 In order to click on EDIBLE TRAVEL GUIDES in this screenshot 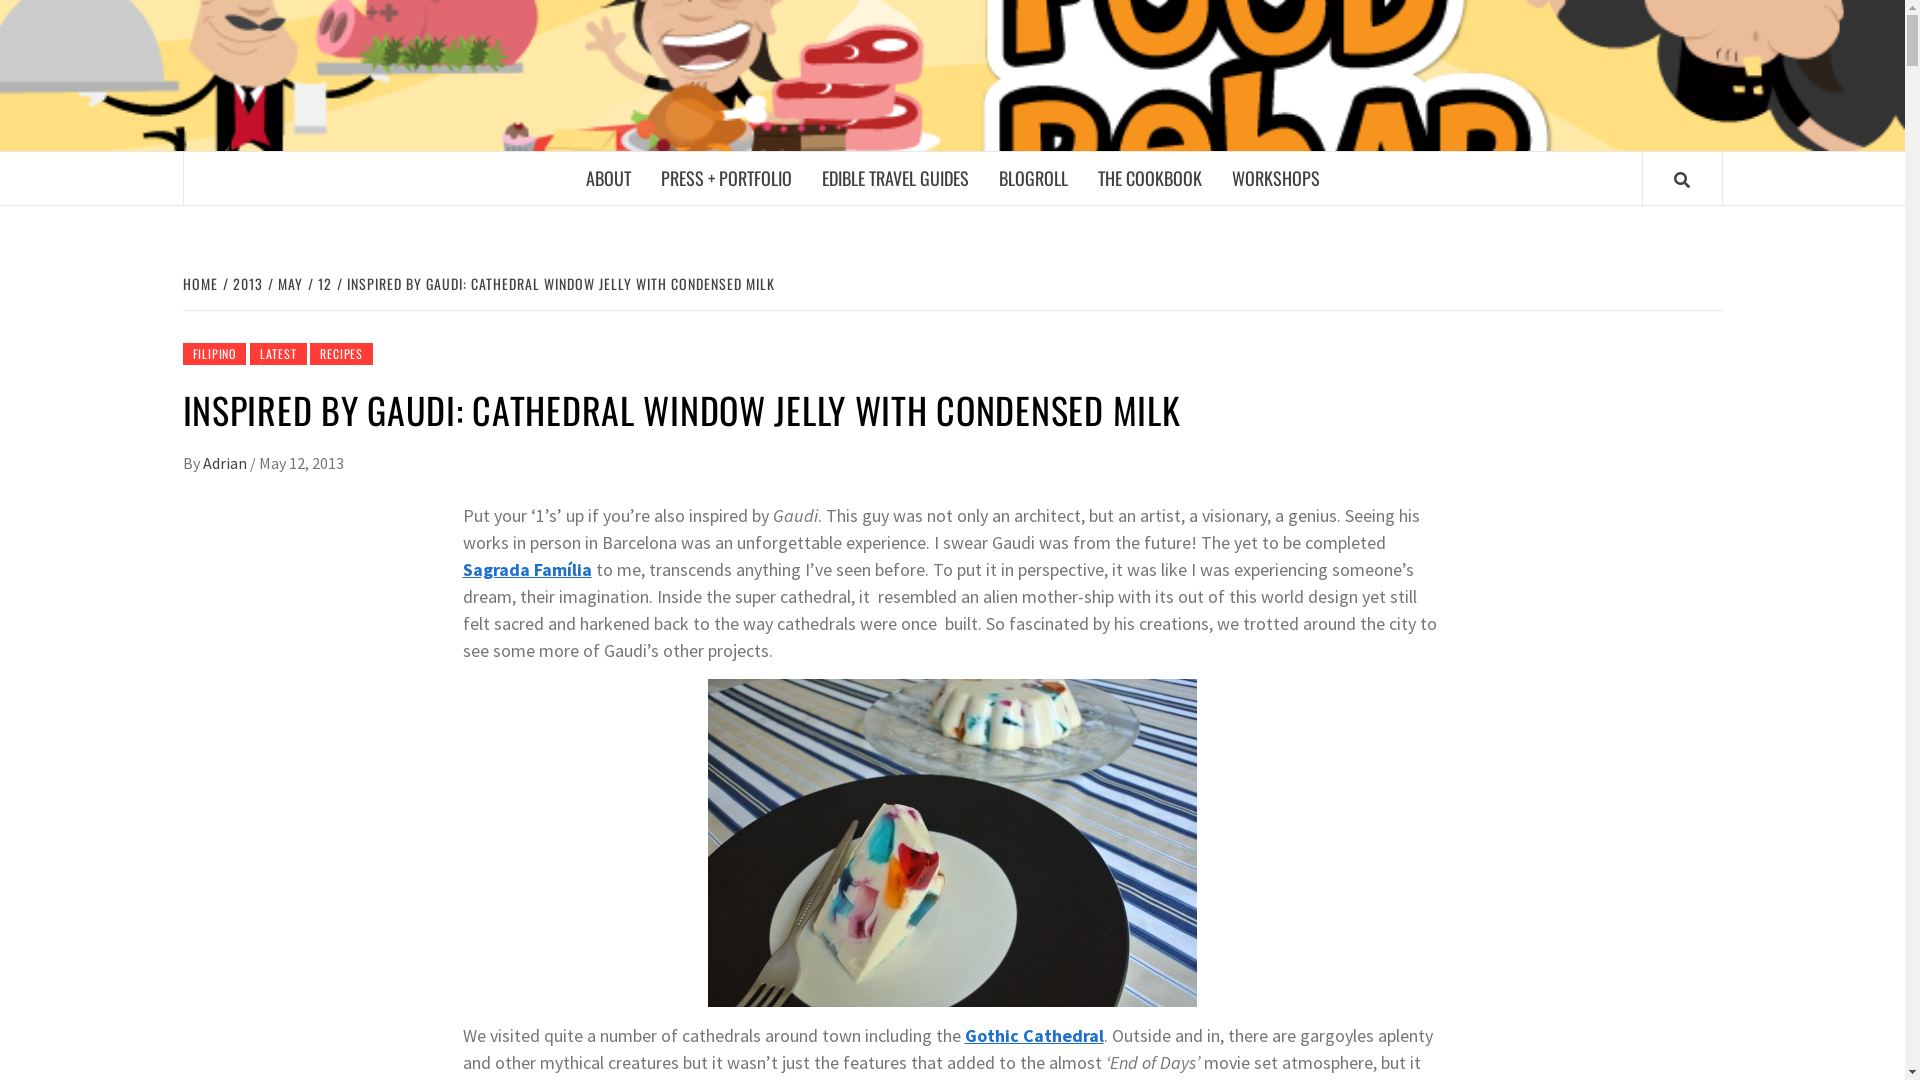, I will do `click(894, 178)`.